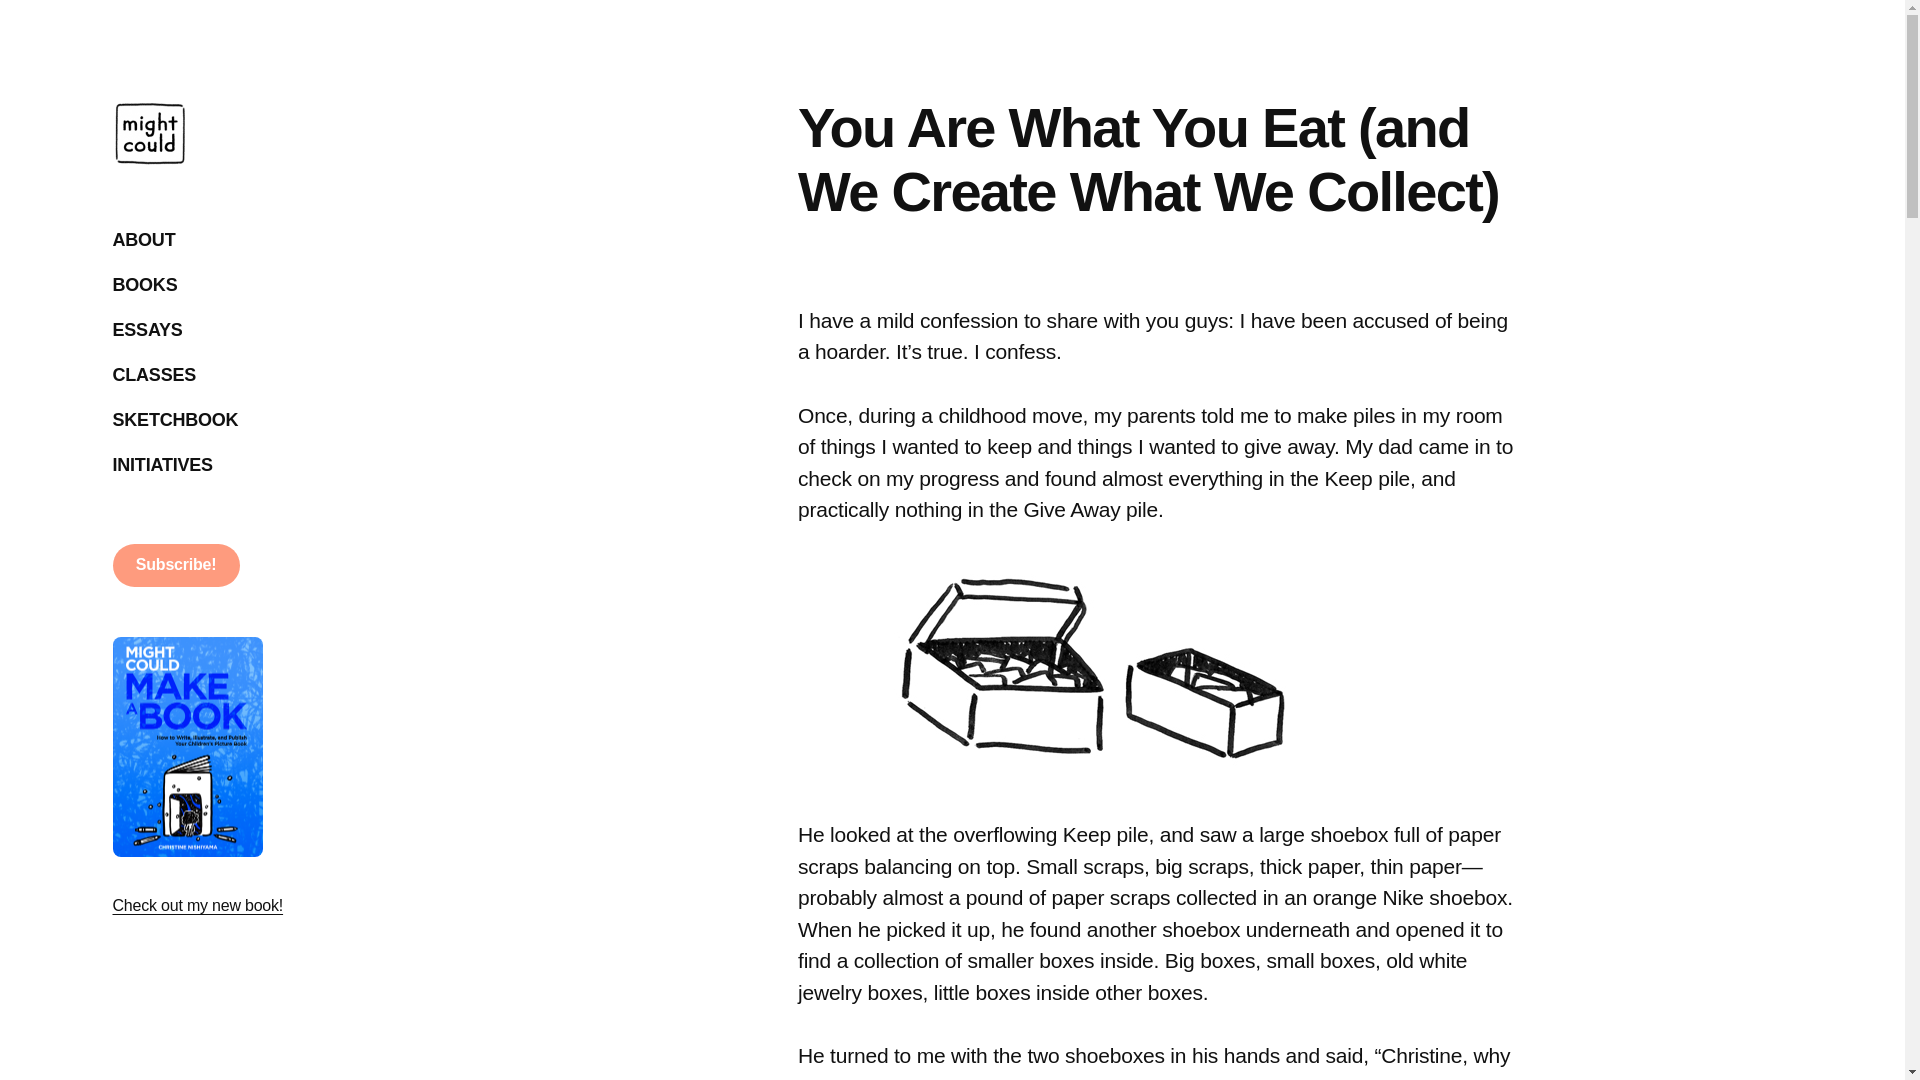  I want to click on Subscribe!, so click(174, 566).